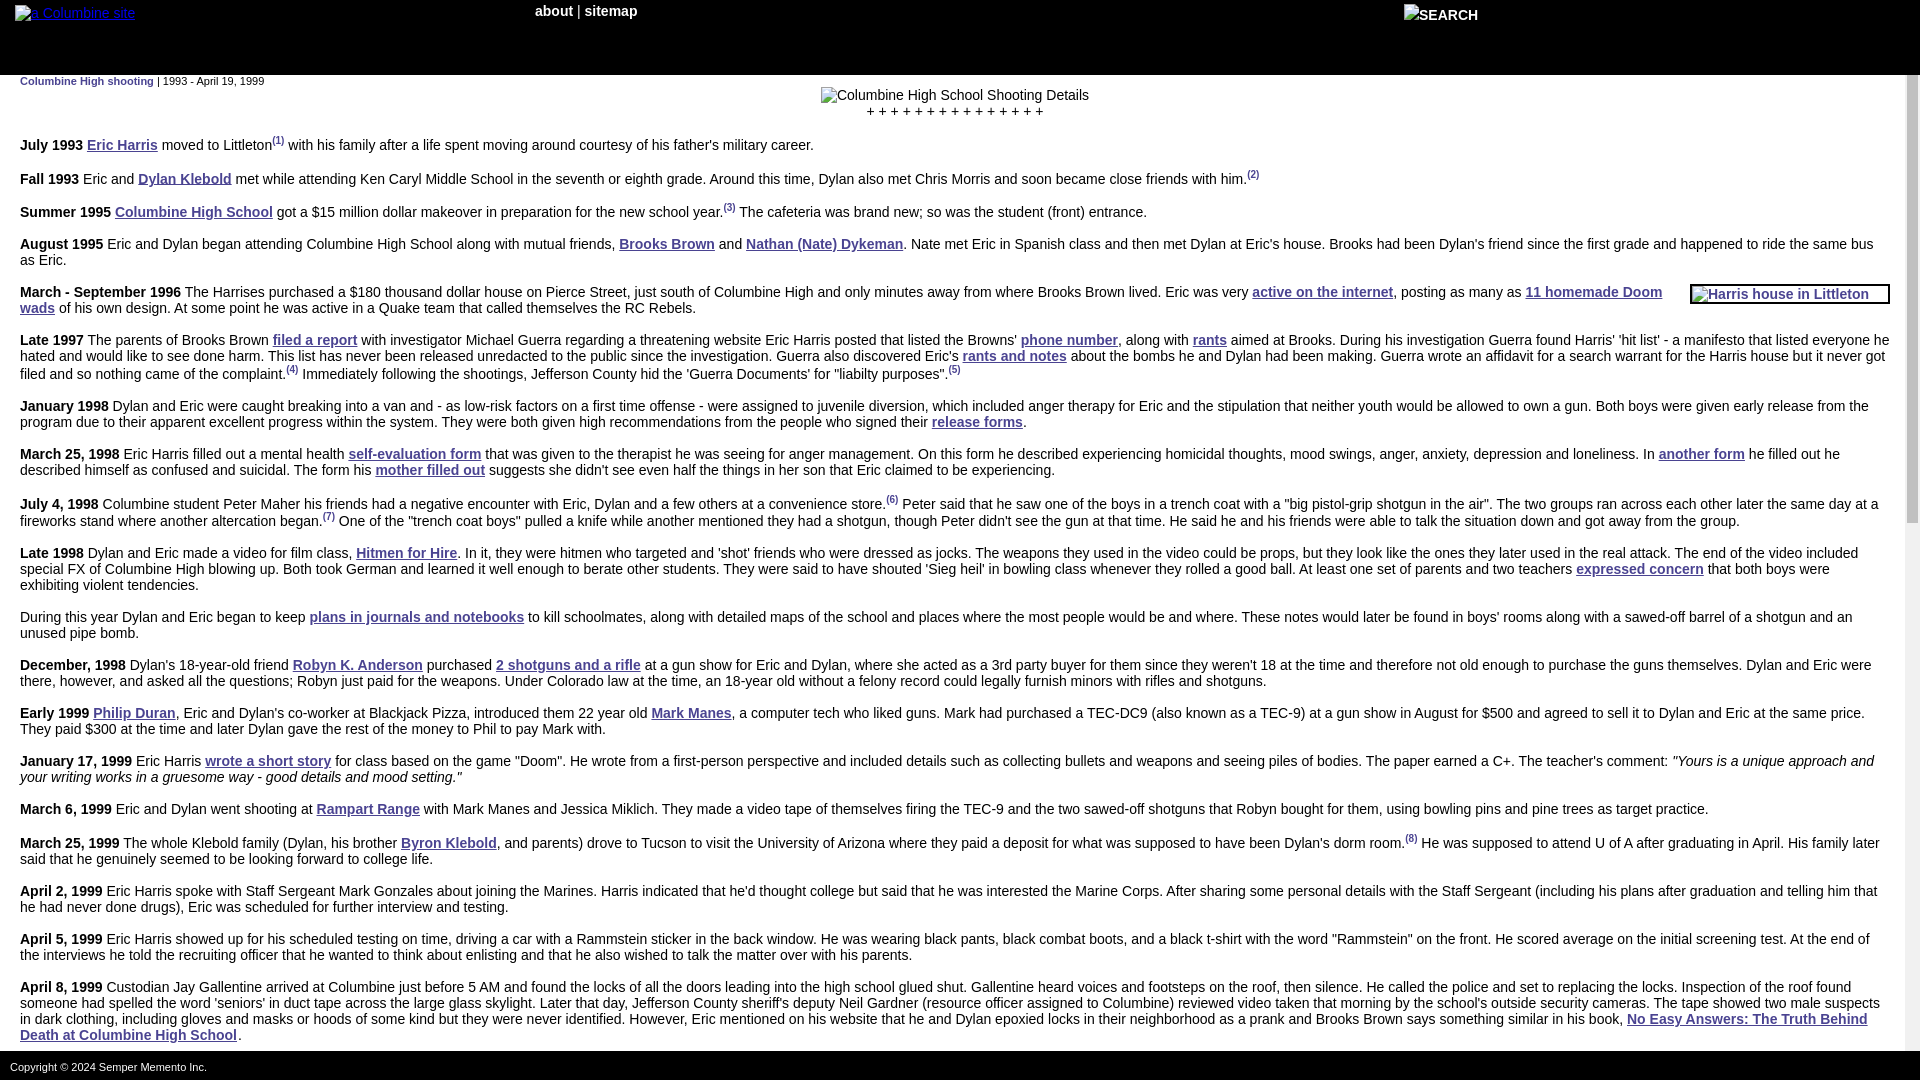  I want to click on self-evaluation form, so click(414, 454).